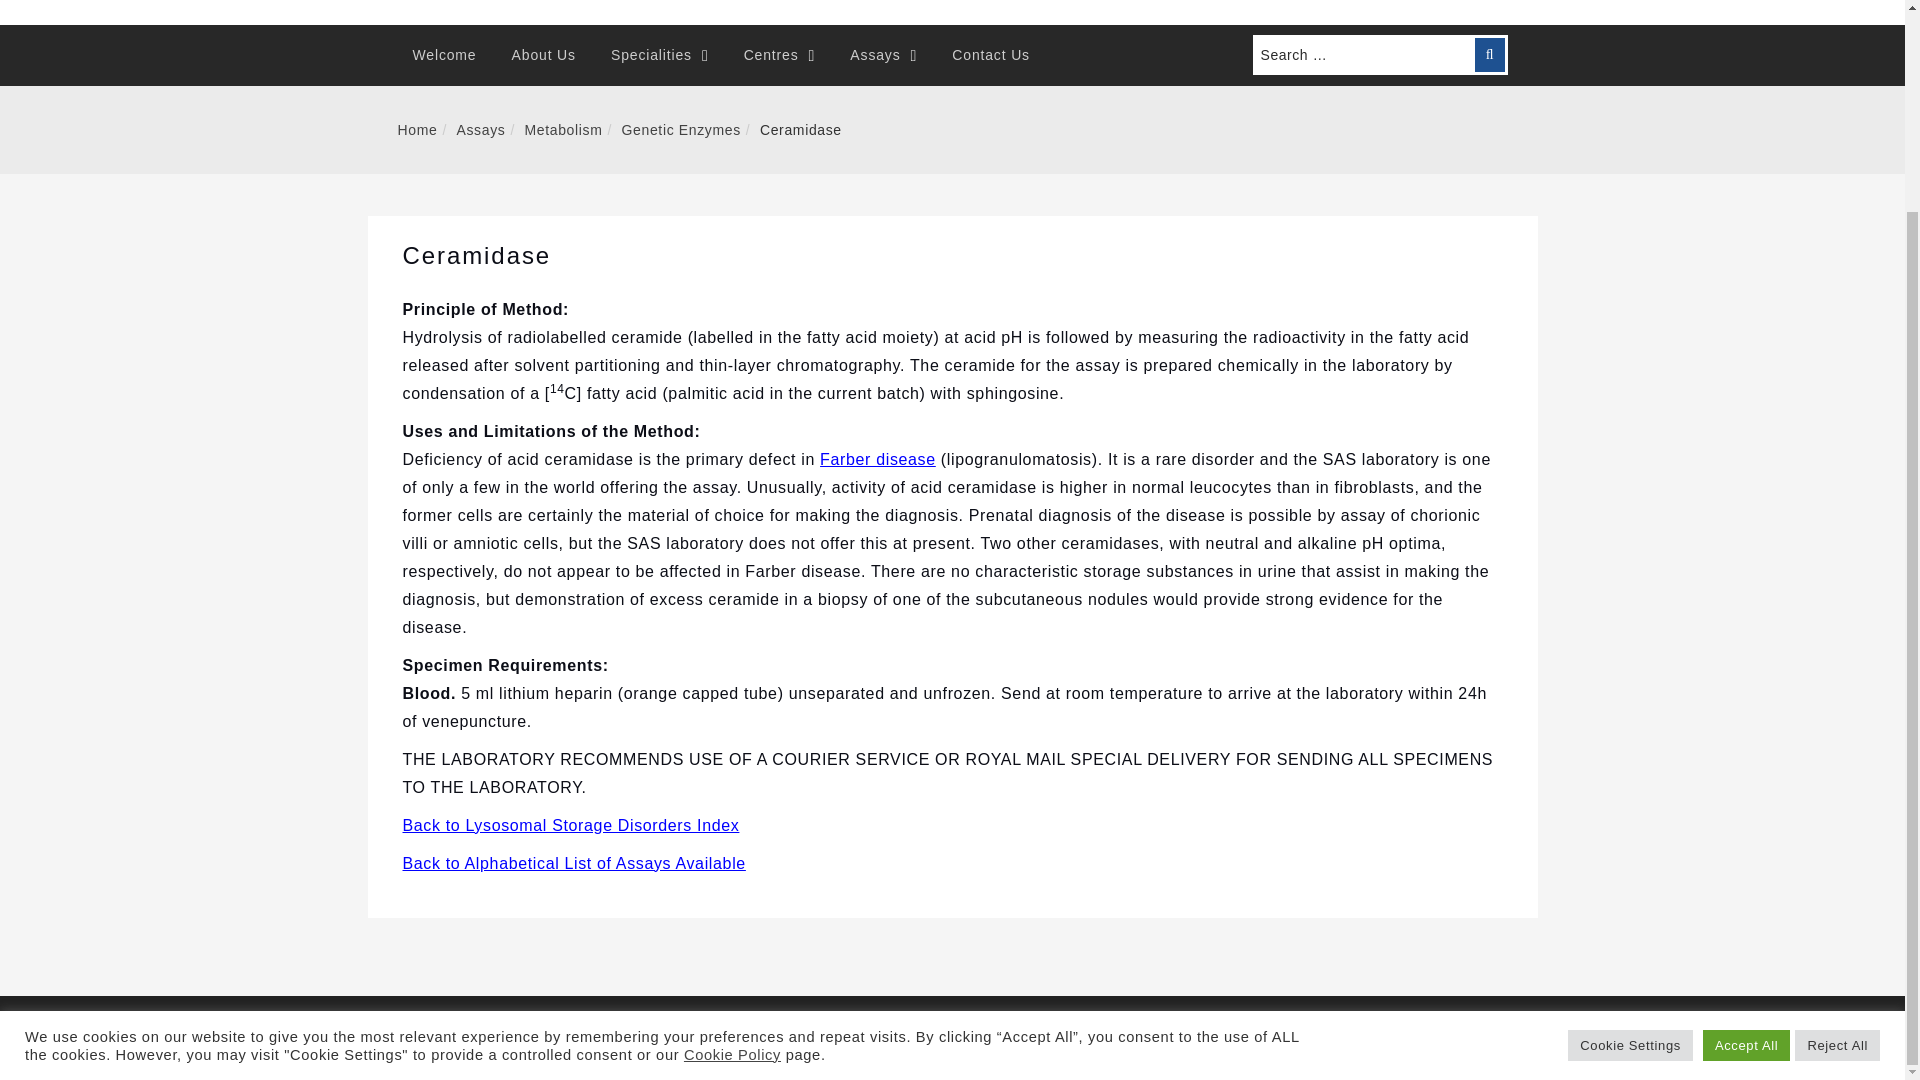 This screenshot has width=1920, height=1080. Describe the element at coordinates (990, 55) in the screenshot. I see `Contact Us` at that location.